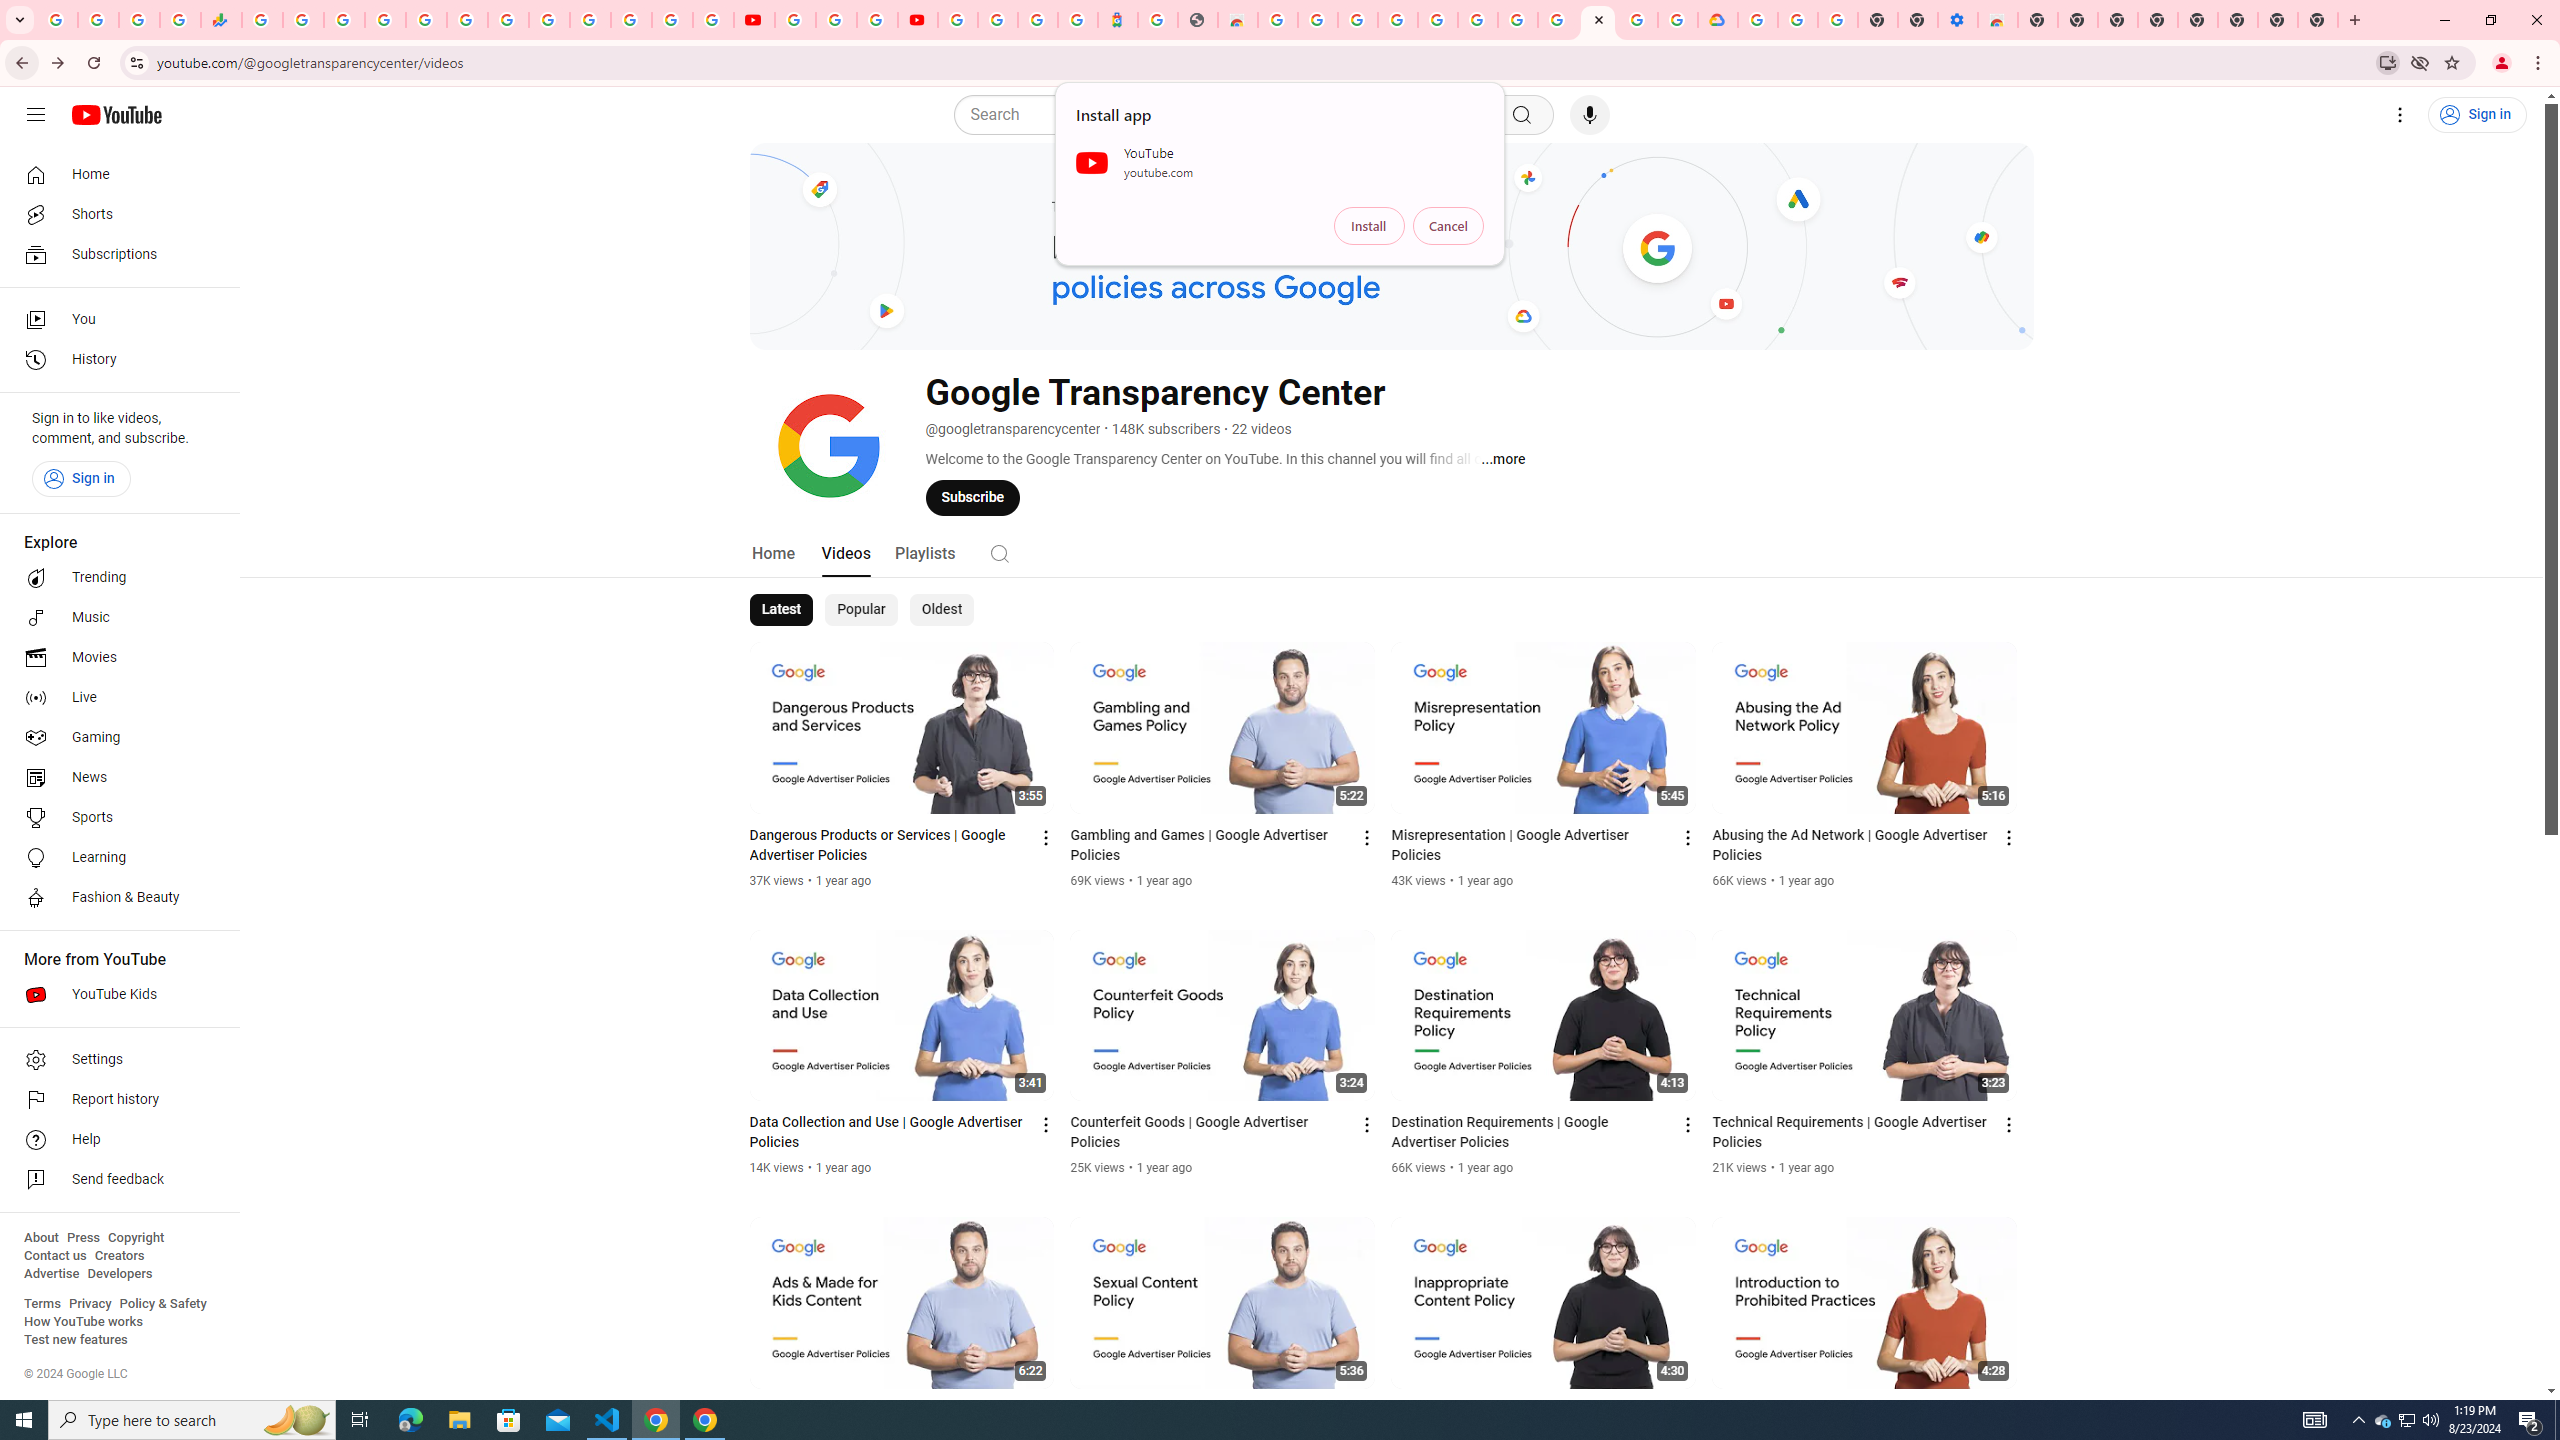  What do you see at coordinates (2010, 1412) in the screenshot?
I see `Action menu` at bounding box center [2010, 1412].